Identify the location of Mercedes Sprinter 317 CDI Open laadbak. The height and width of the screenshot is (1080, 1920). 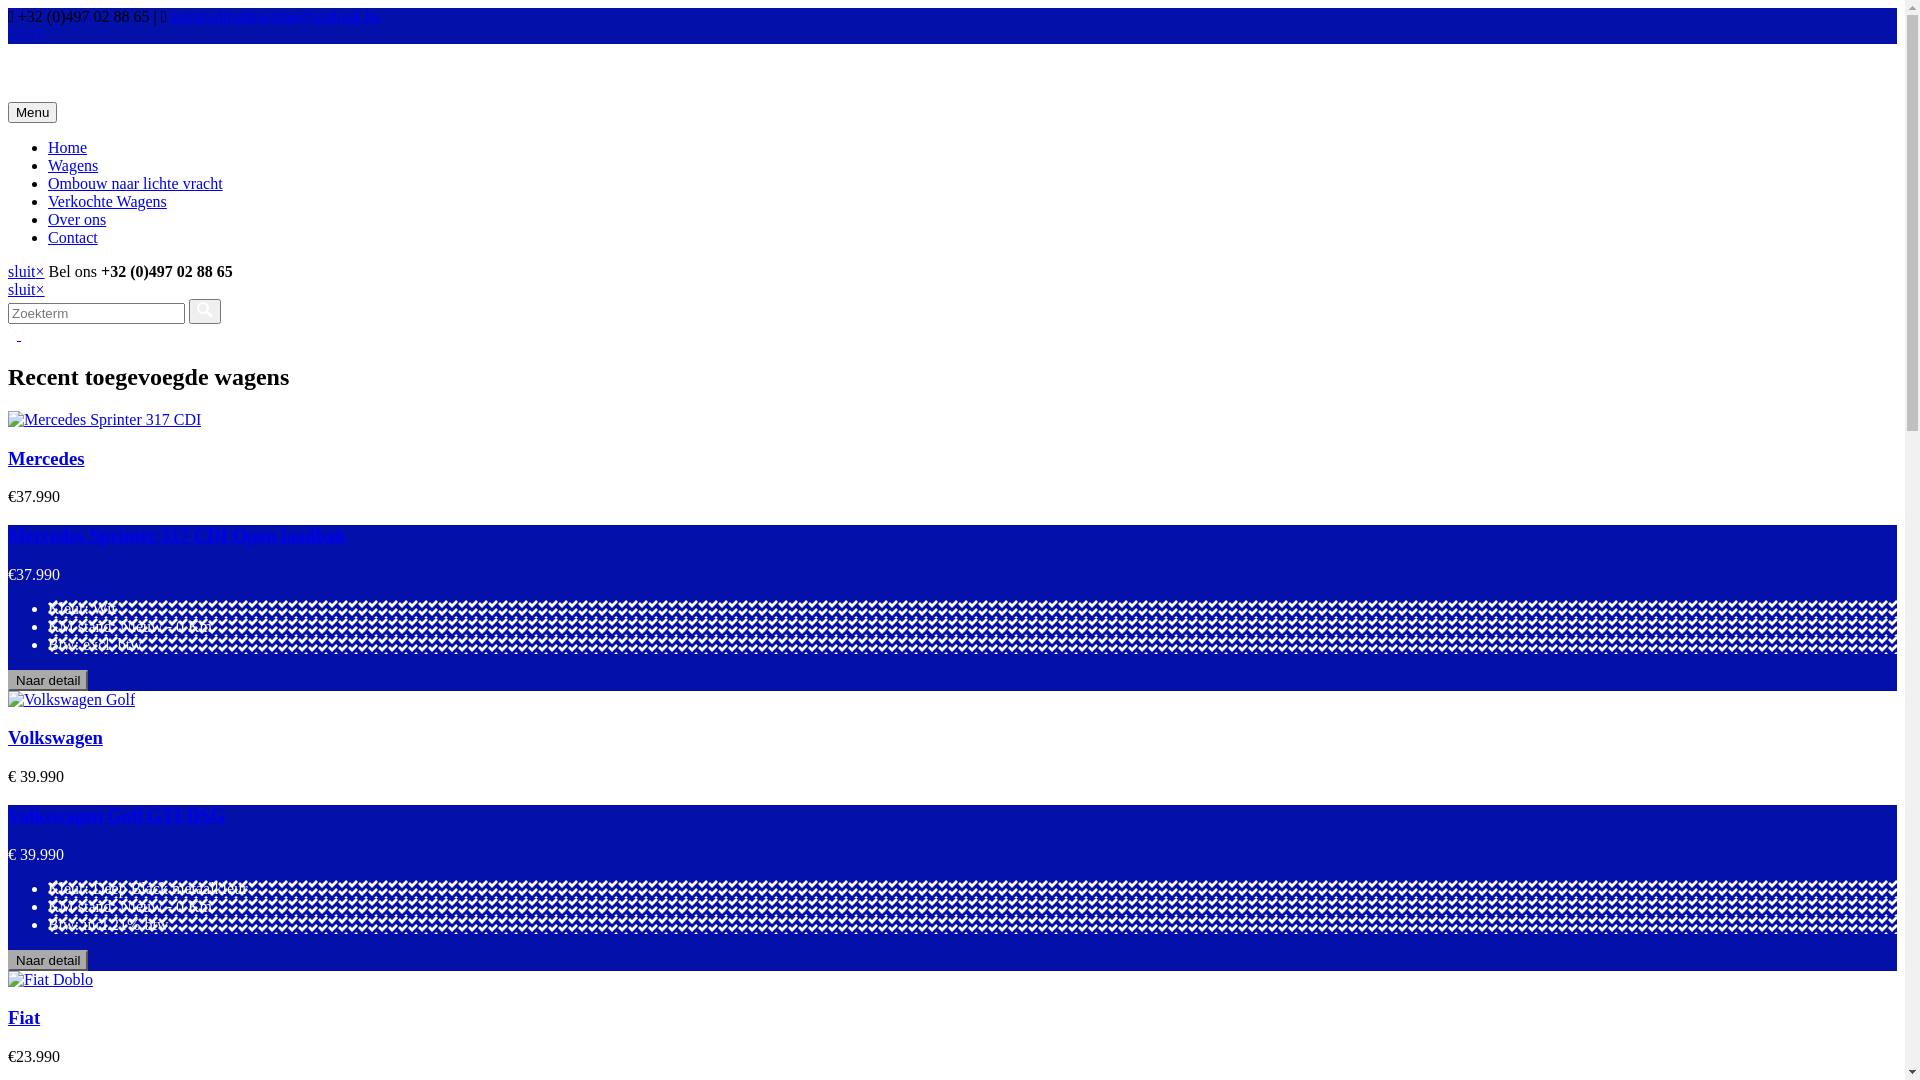
(177, 536).